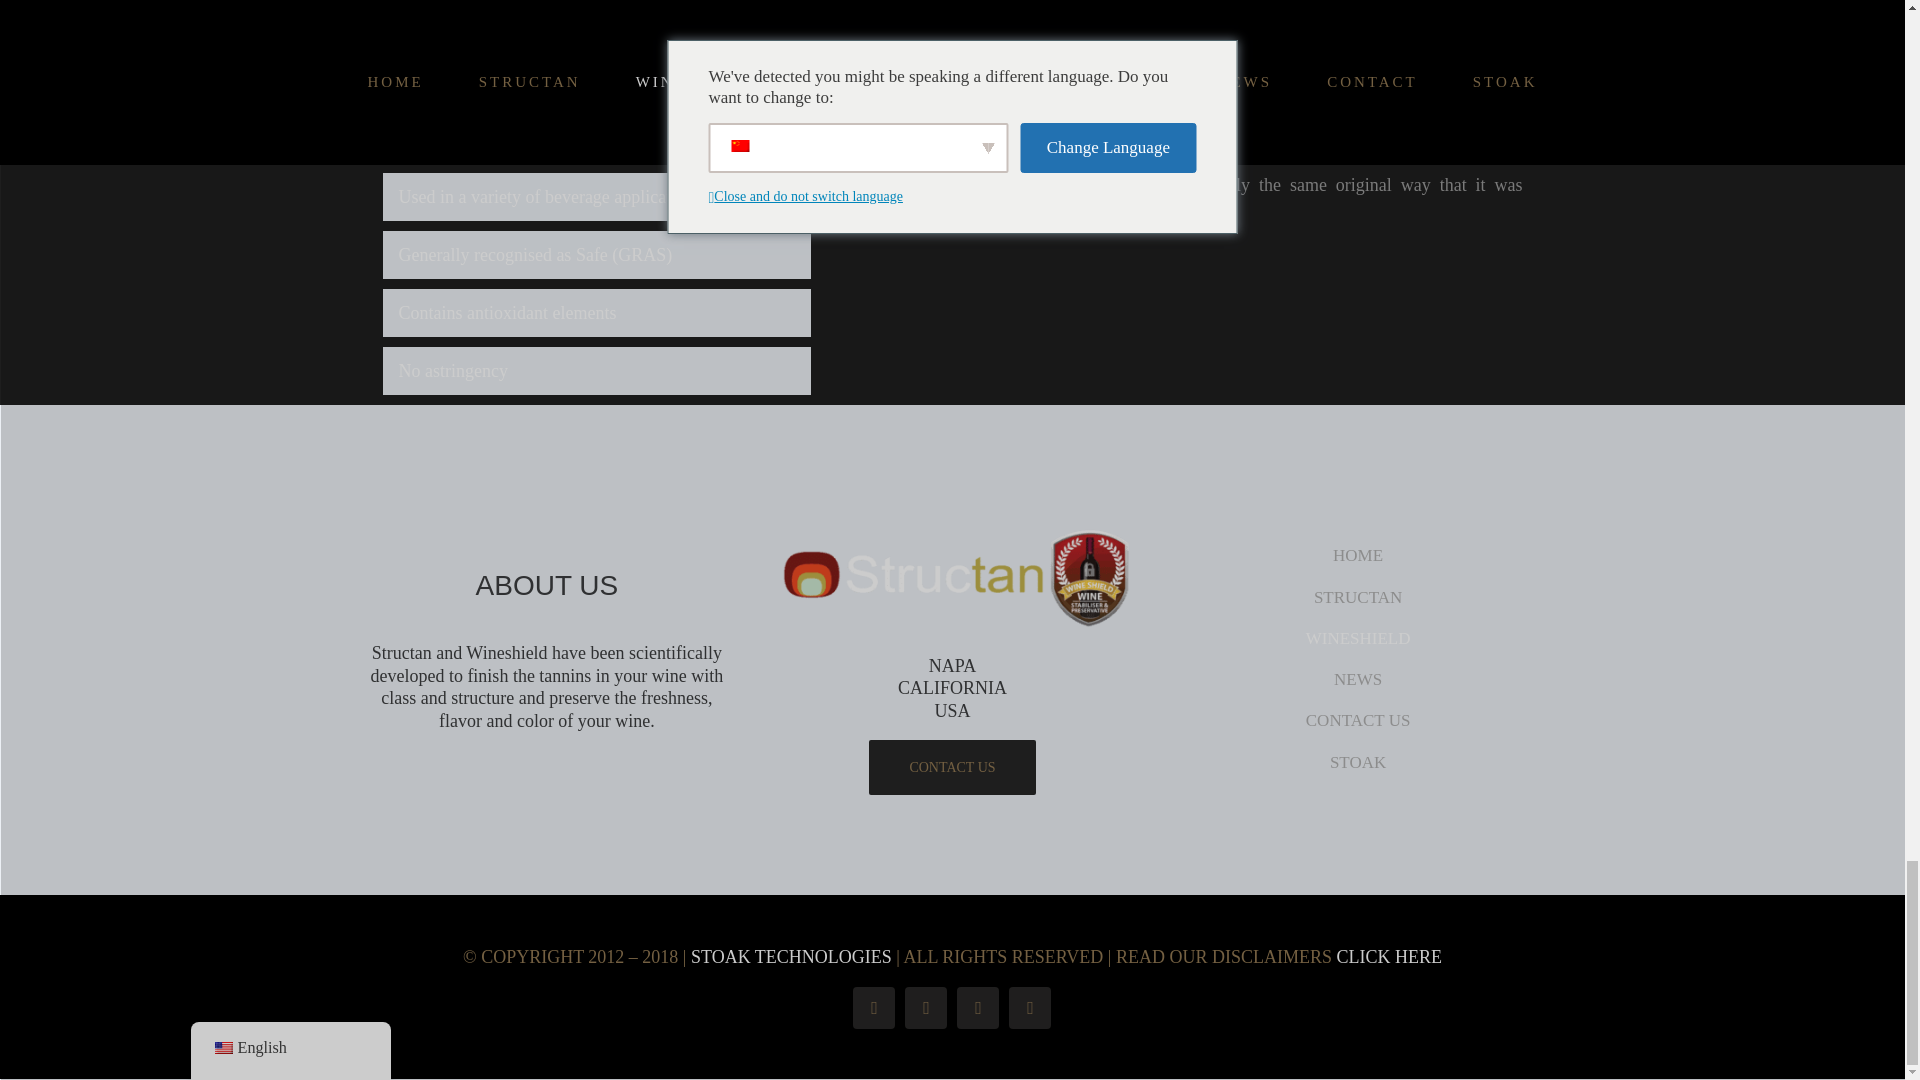 The height and width of the screenshot is (1080, 1920). I want to click on CONTACT US, so click(952, 766).